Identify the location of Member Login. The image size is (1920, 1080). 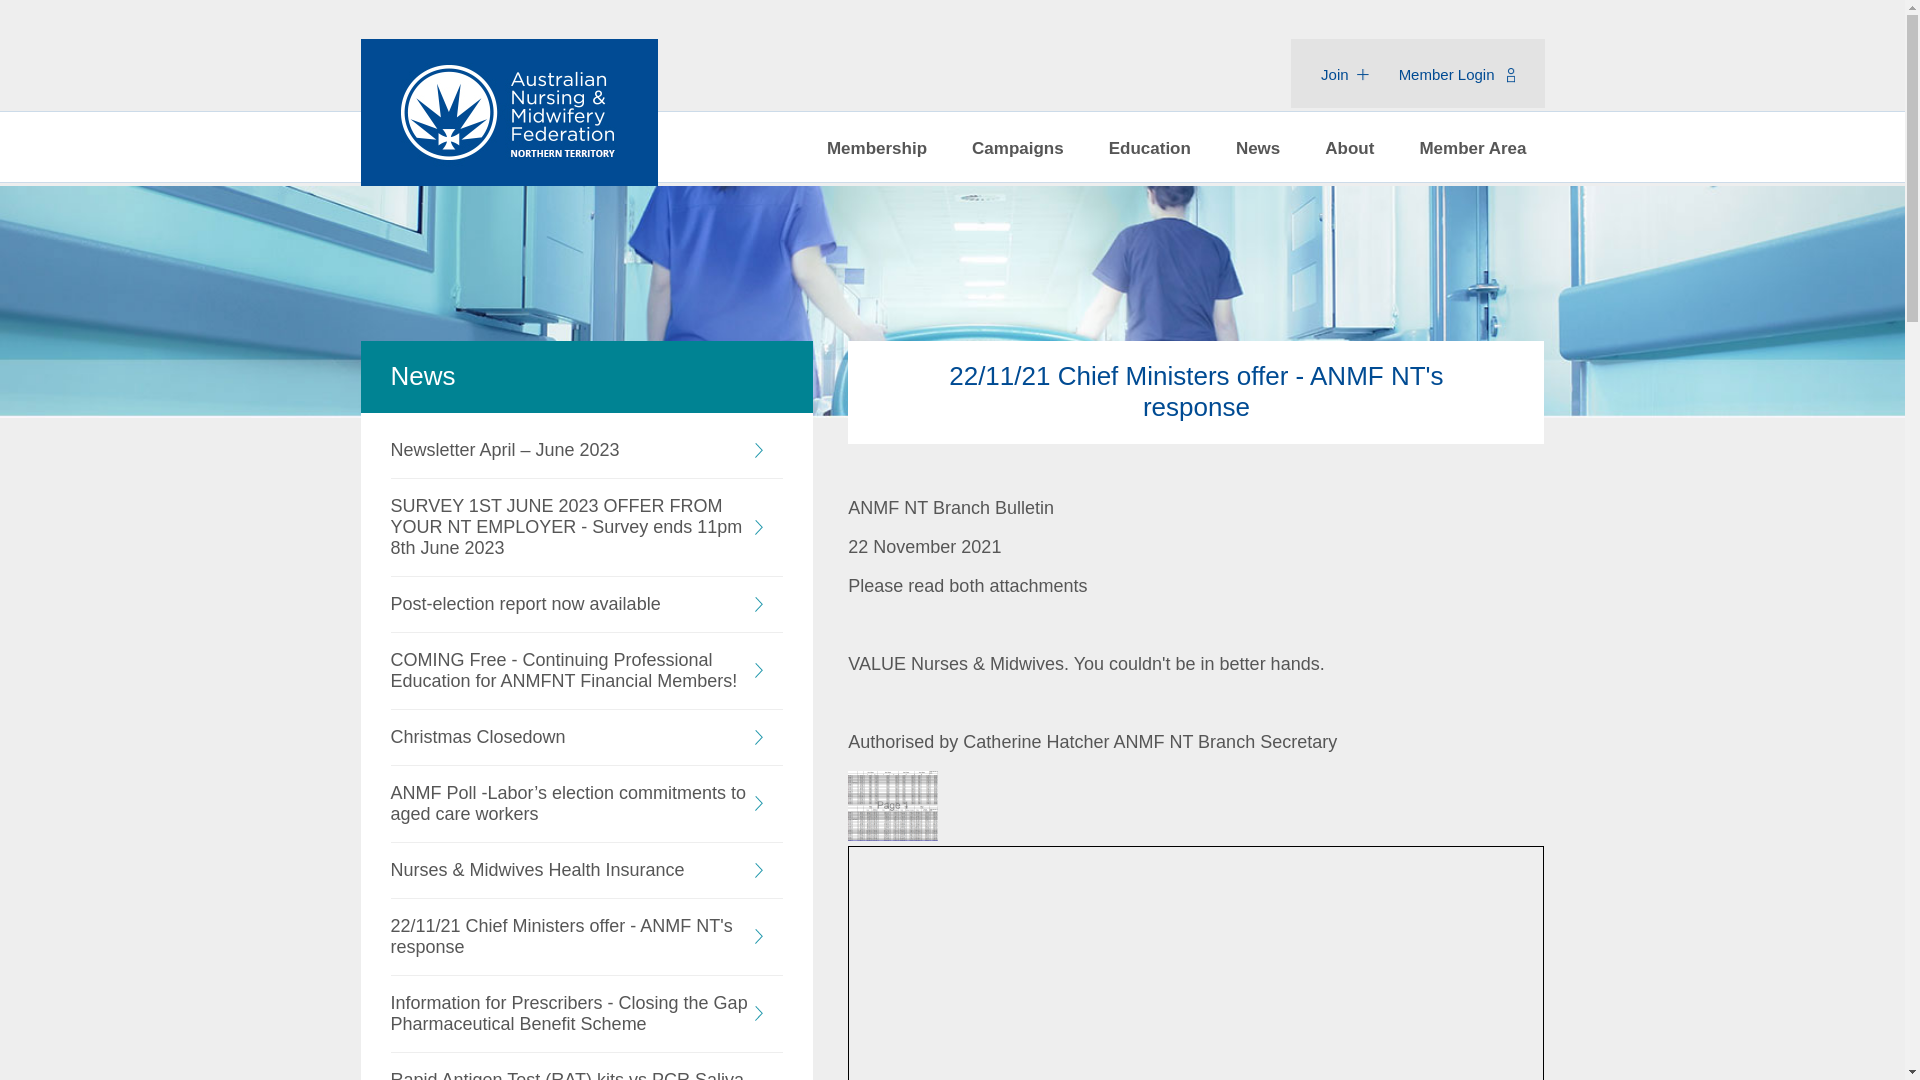
(1457, 74).